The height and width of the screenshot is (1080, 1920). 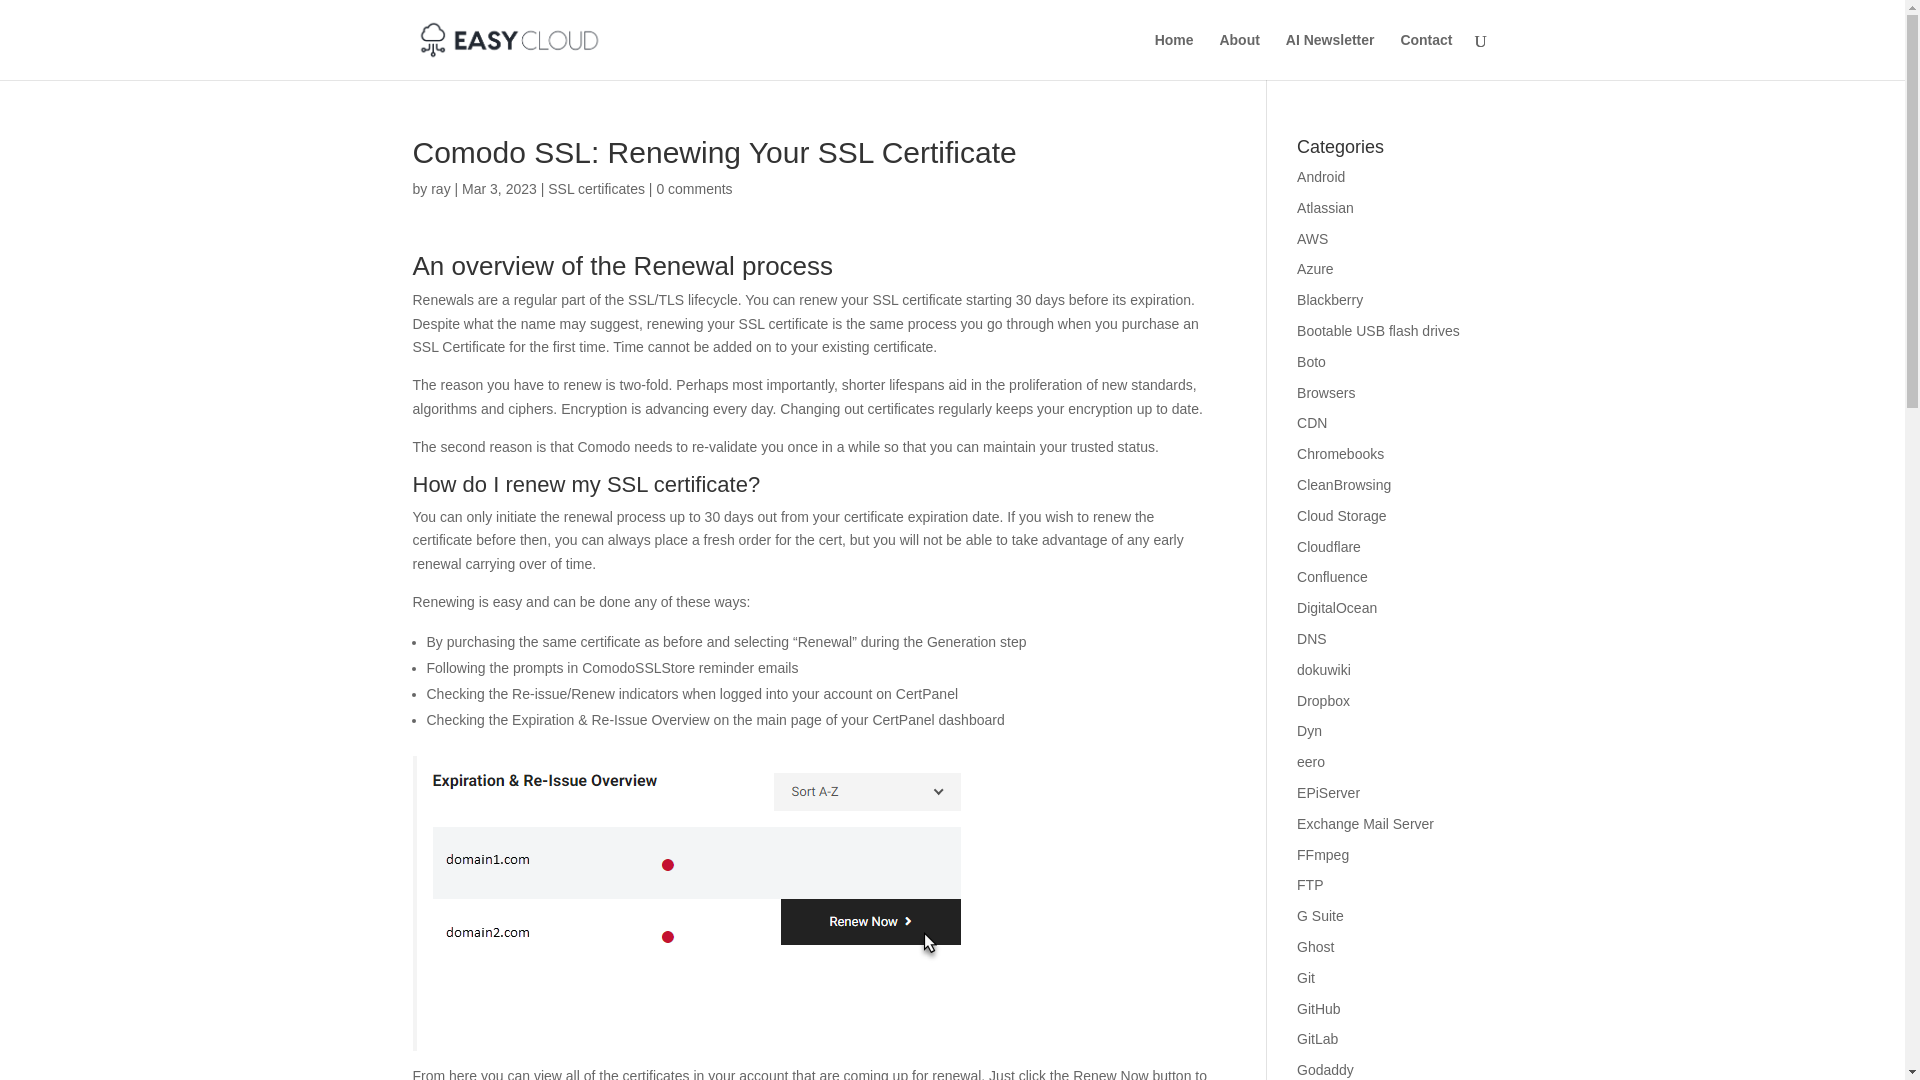 I want to click on Cloudflare, so click(x=1329, y=546).